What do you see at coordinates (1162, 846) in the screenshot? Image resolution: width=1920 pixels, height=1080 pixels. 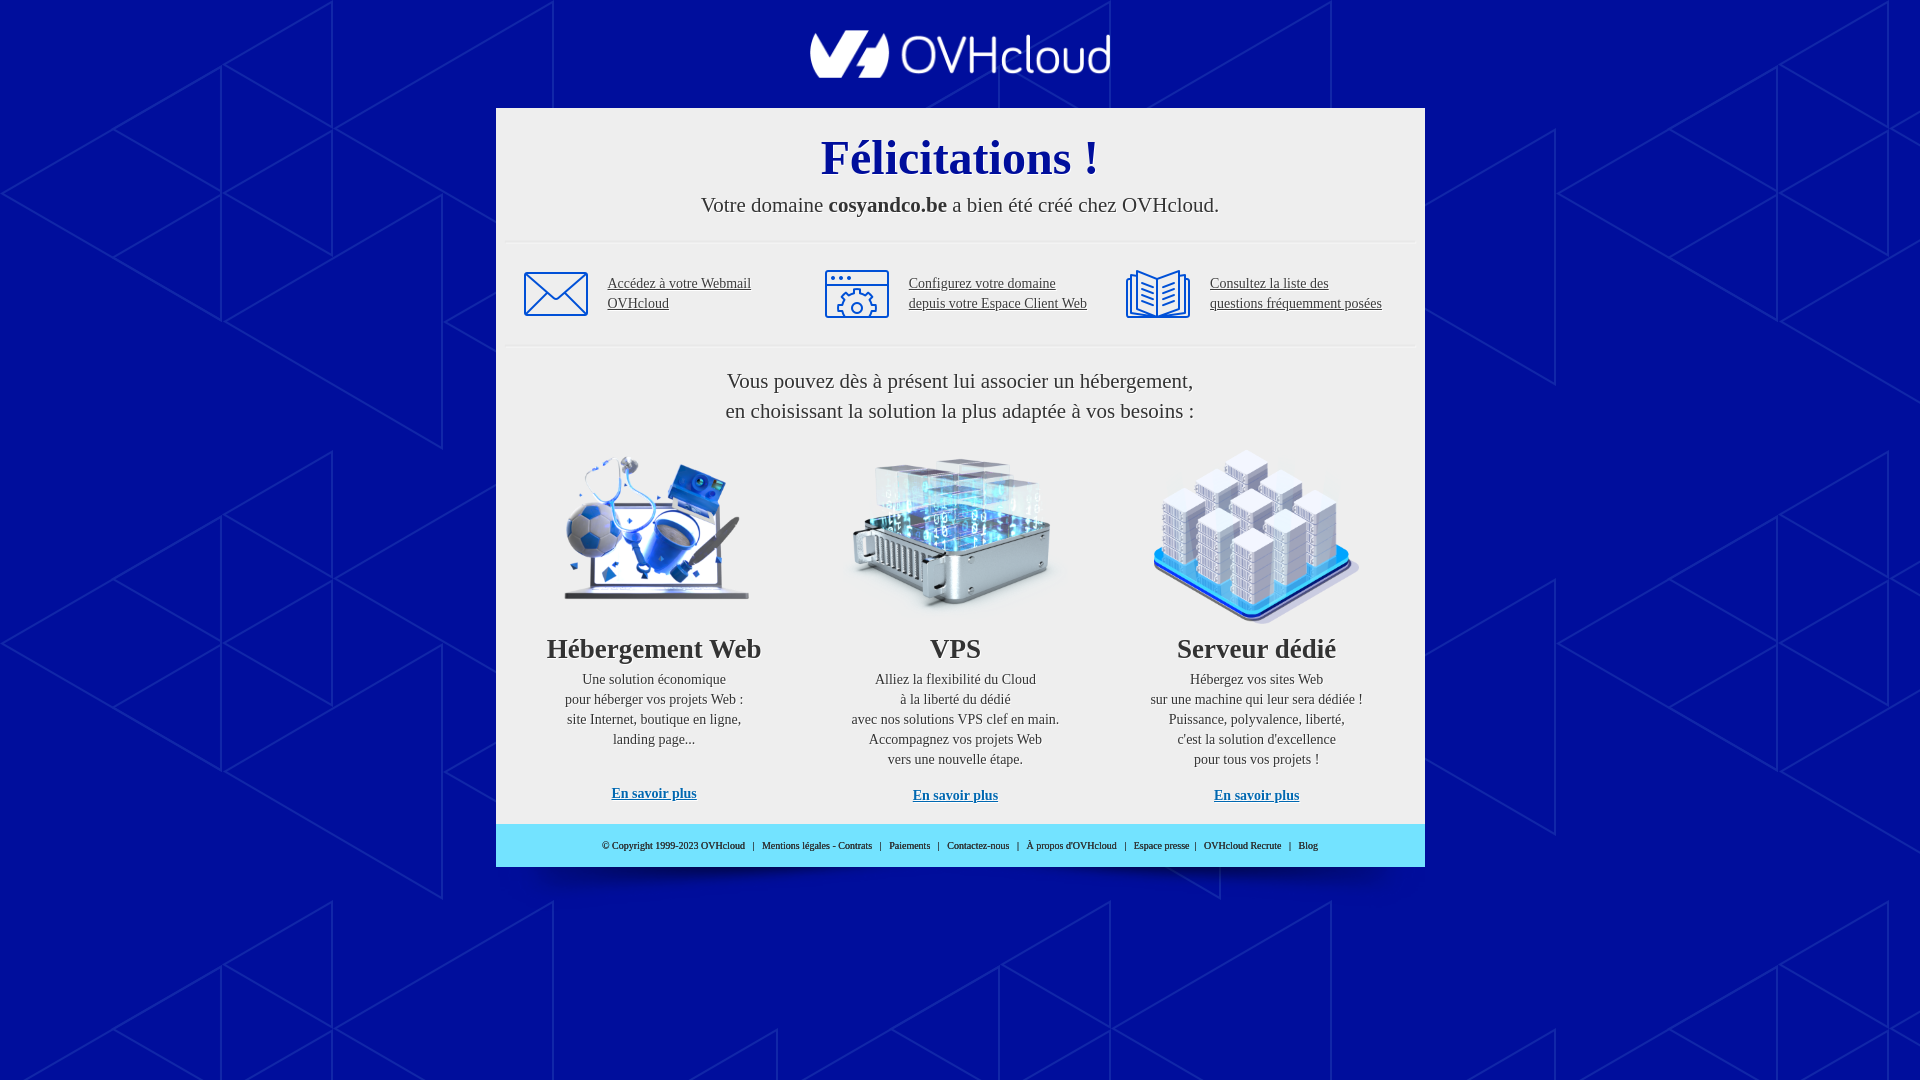 I see `Espace presse` at bounding box center [1162, 846].